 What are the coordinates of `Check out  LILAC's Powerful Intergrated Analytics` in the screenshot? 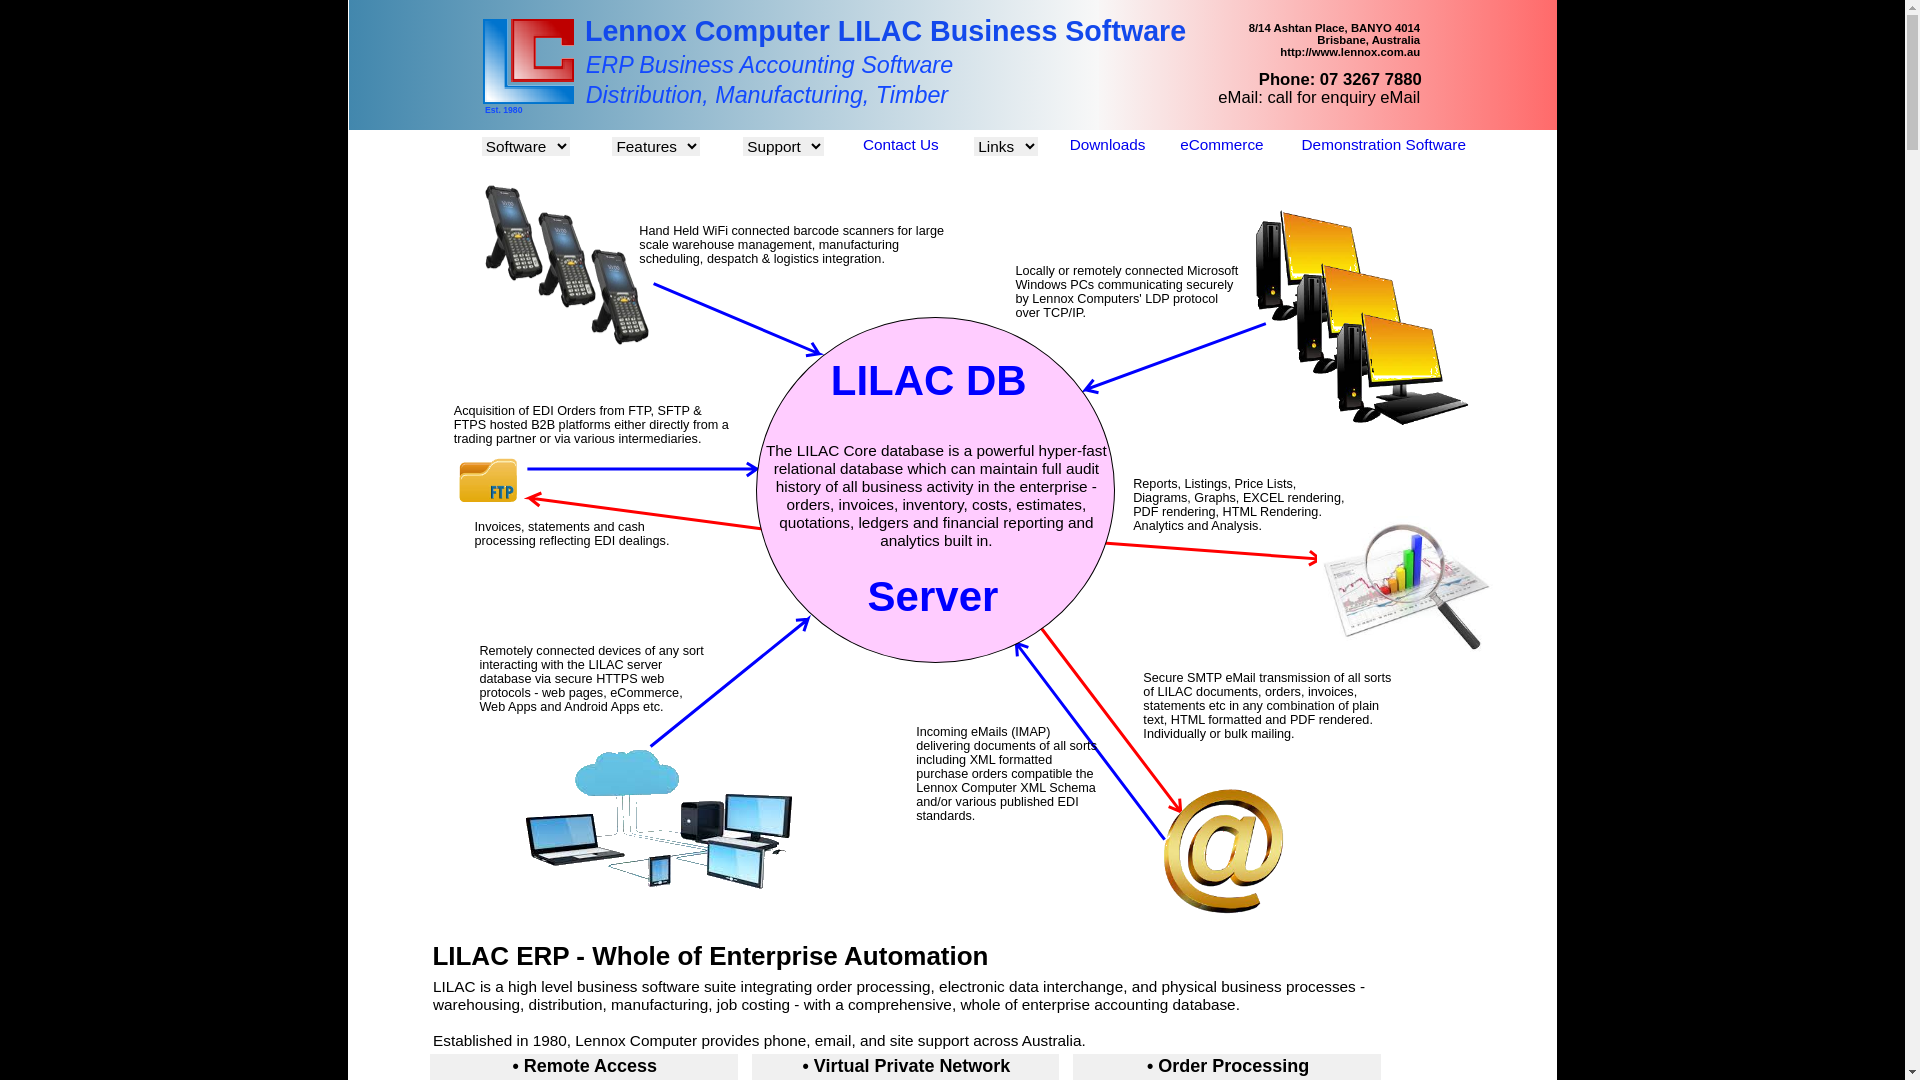 It's located at (1408, 650).